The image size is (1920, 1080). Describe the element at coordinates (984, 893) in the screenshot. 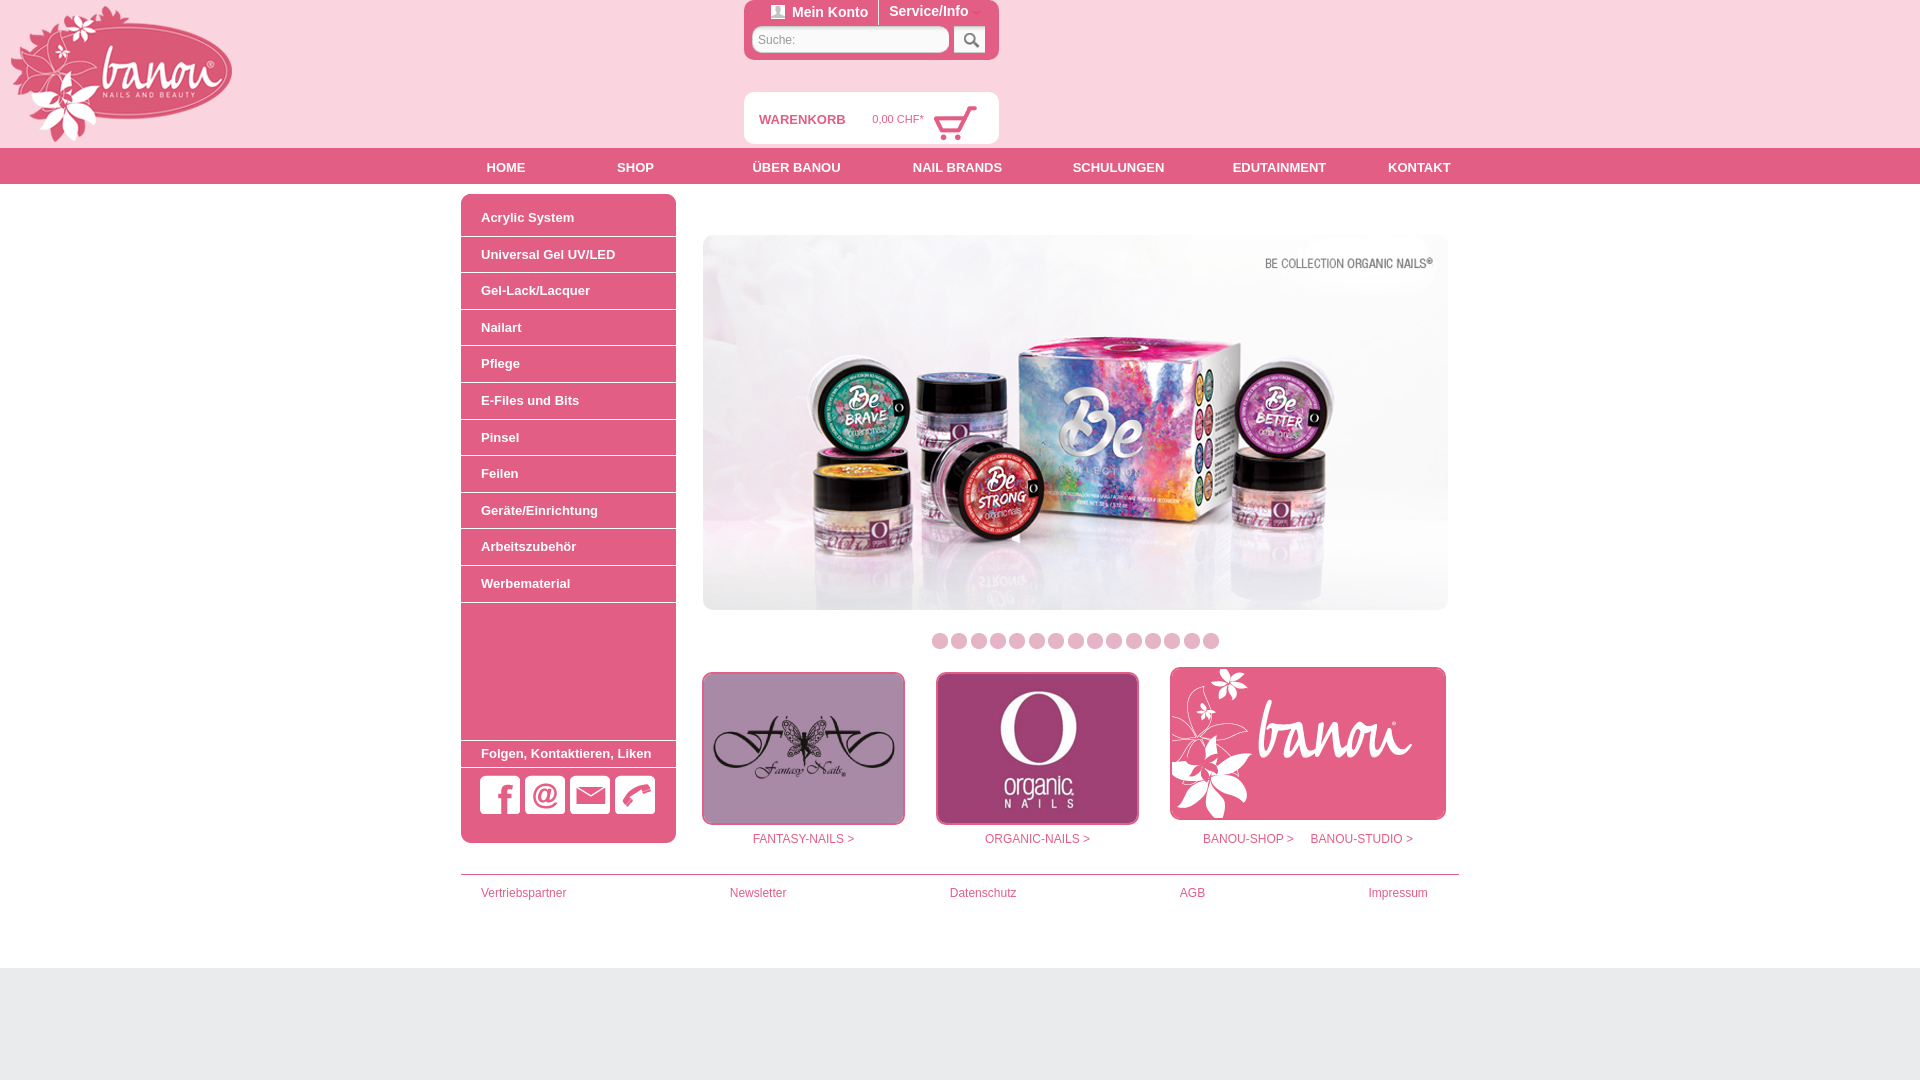

I see `Datenschutz` at that location.